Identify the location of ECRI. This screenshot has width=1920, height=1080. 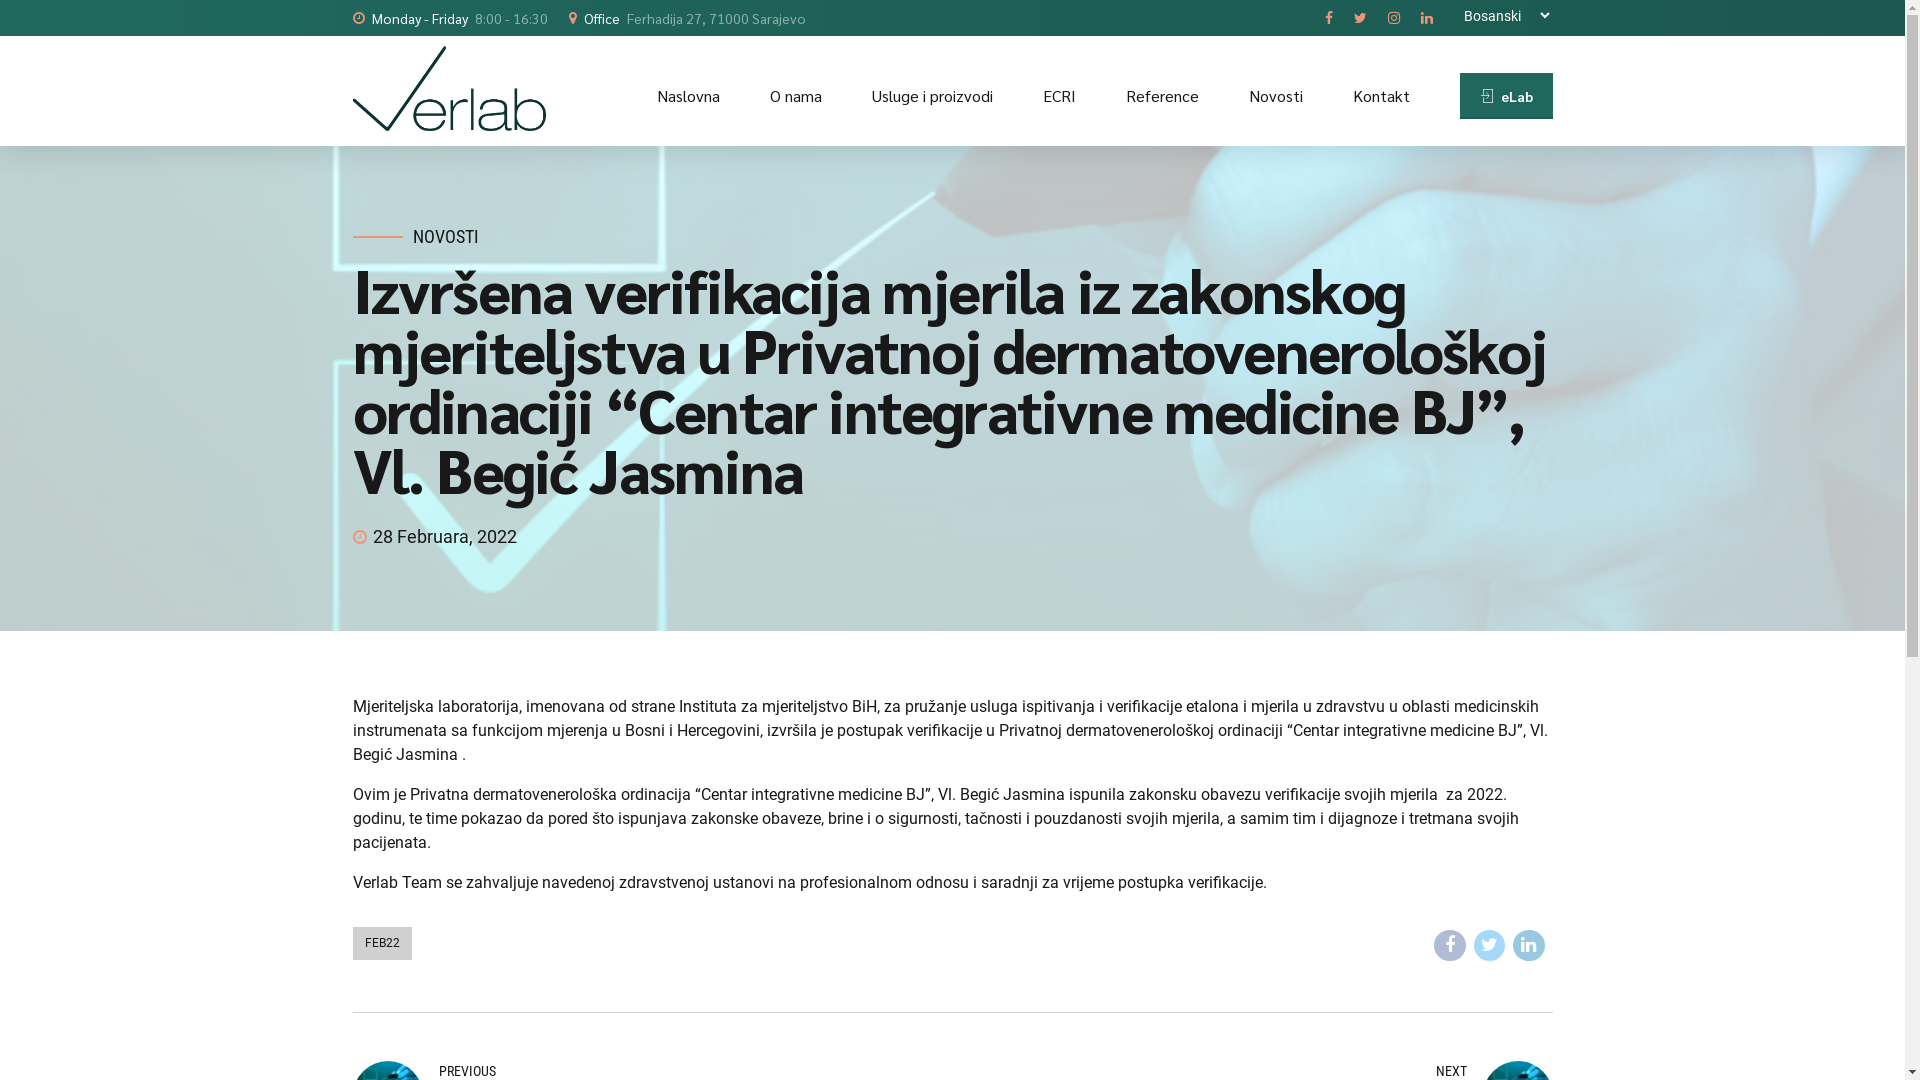
(1058, 96).